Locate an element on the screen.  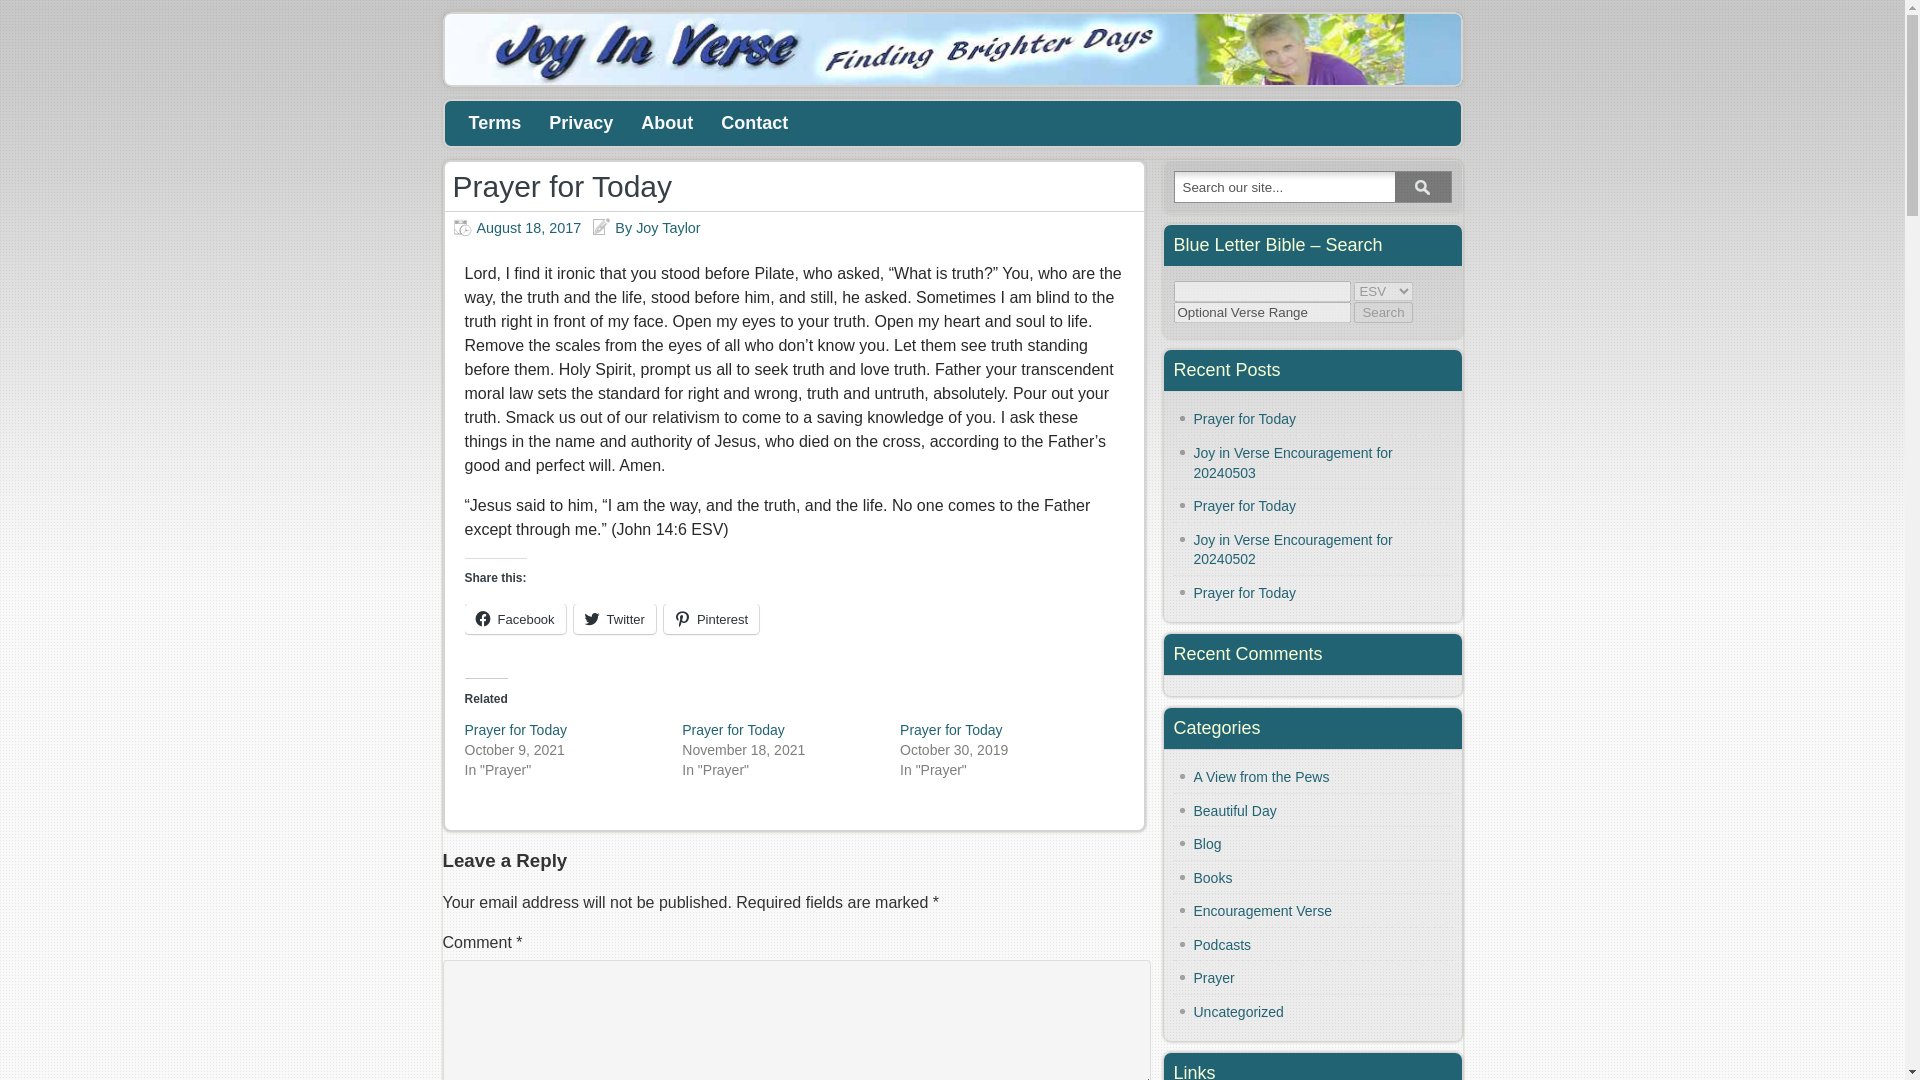
Search is located at coordinates (1382, 312).